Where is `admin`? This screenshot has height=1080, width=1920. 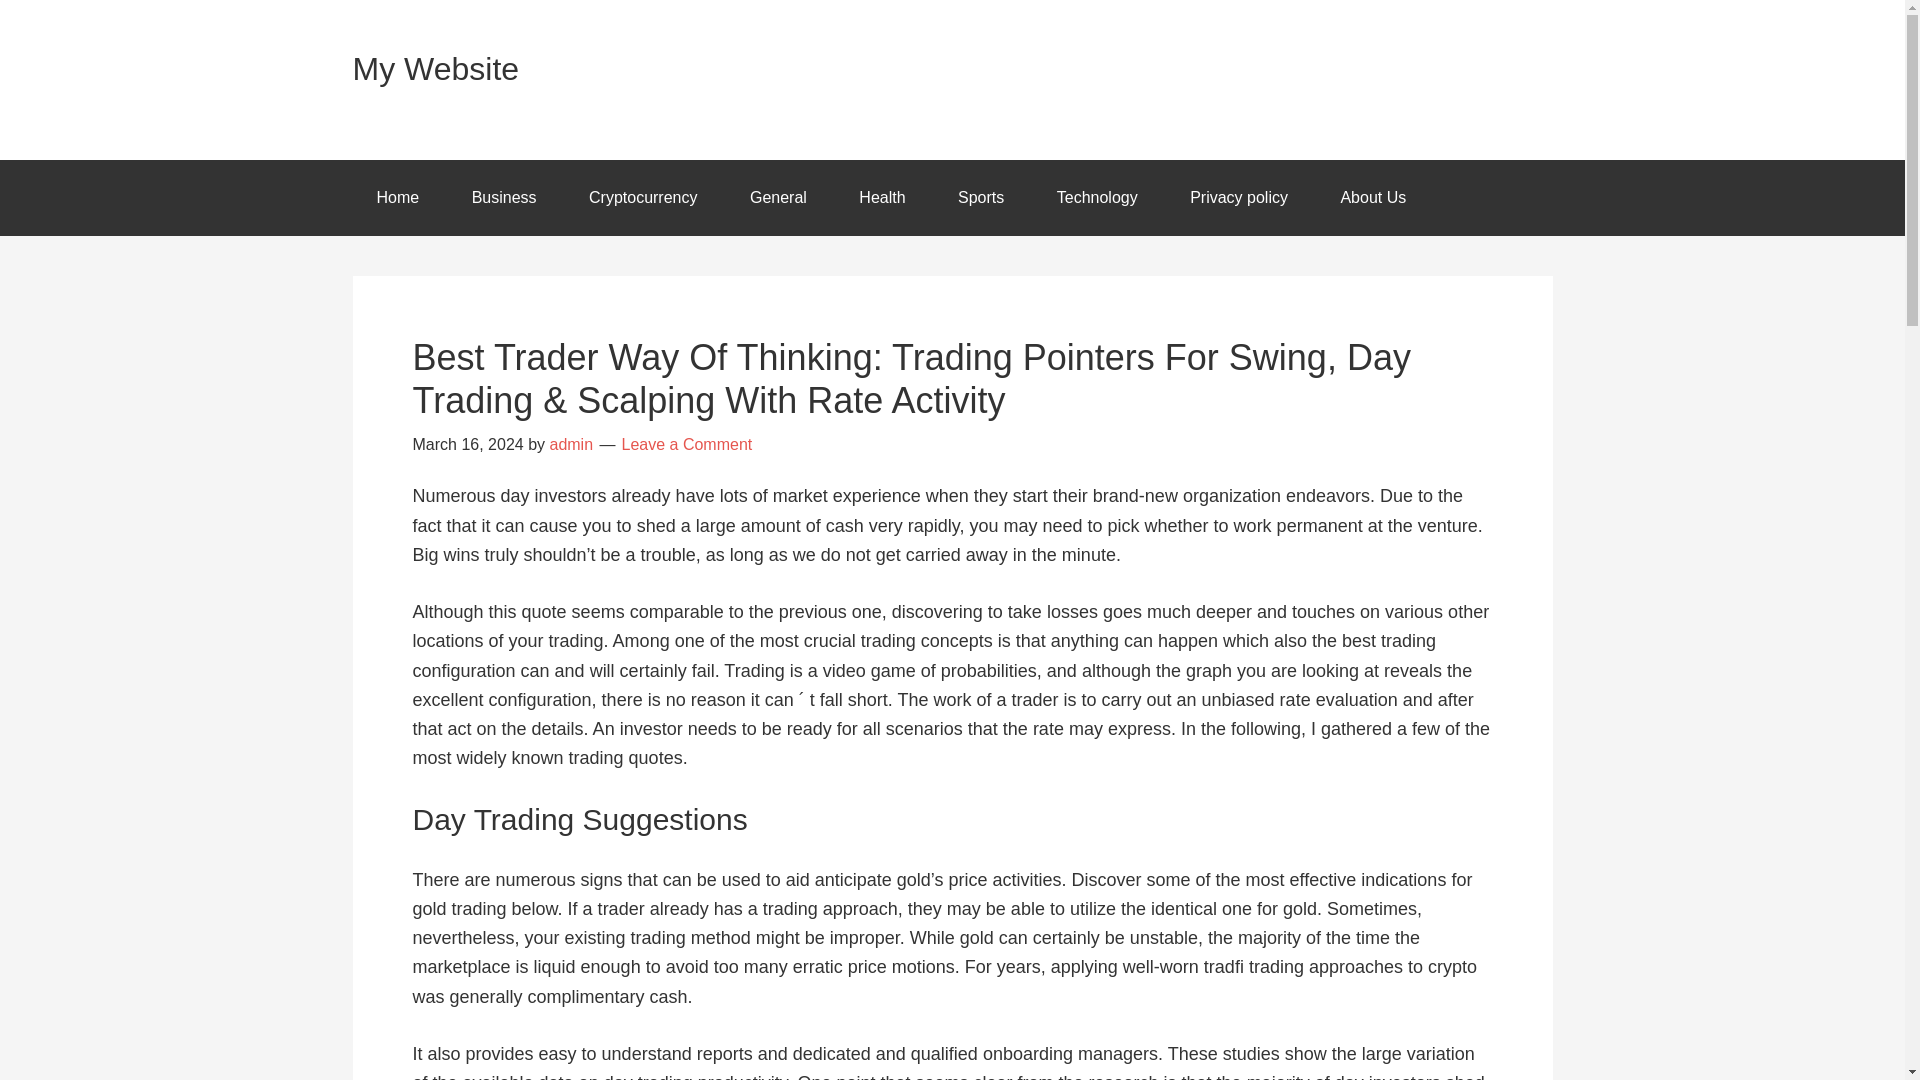
admin is located at coordinates (571, 444).